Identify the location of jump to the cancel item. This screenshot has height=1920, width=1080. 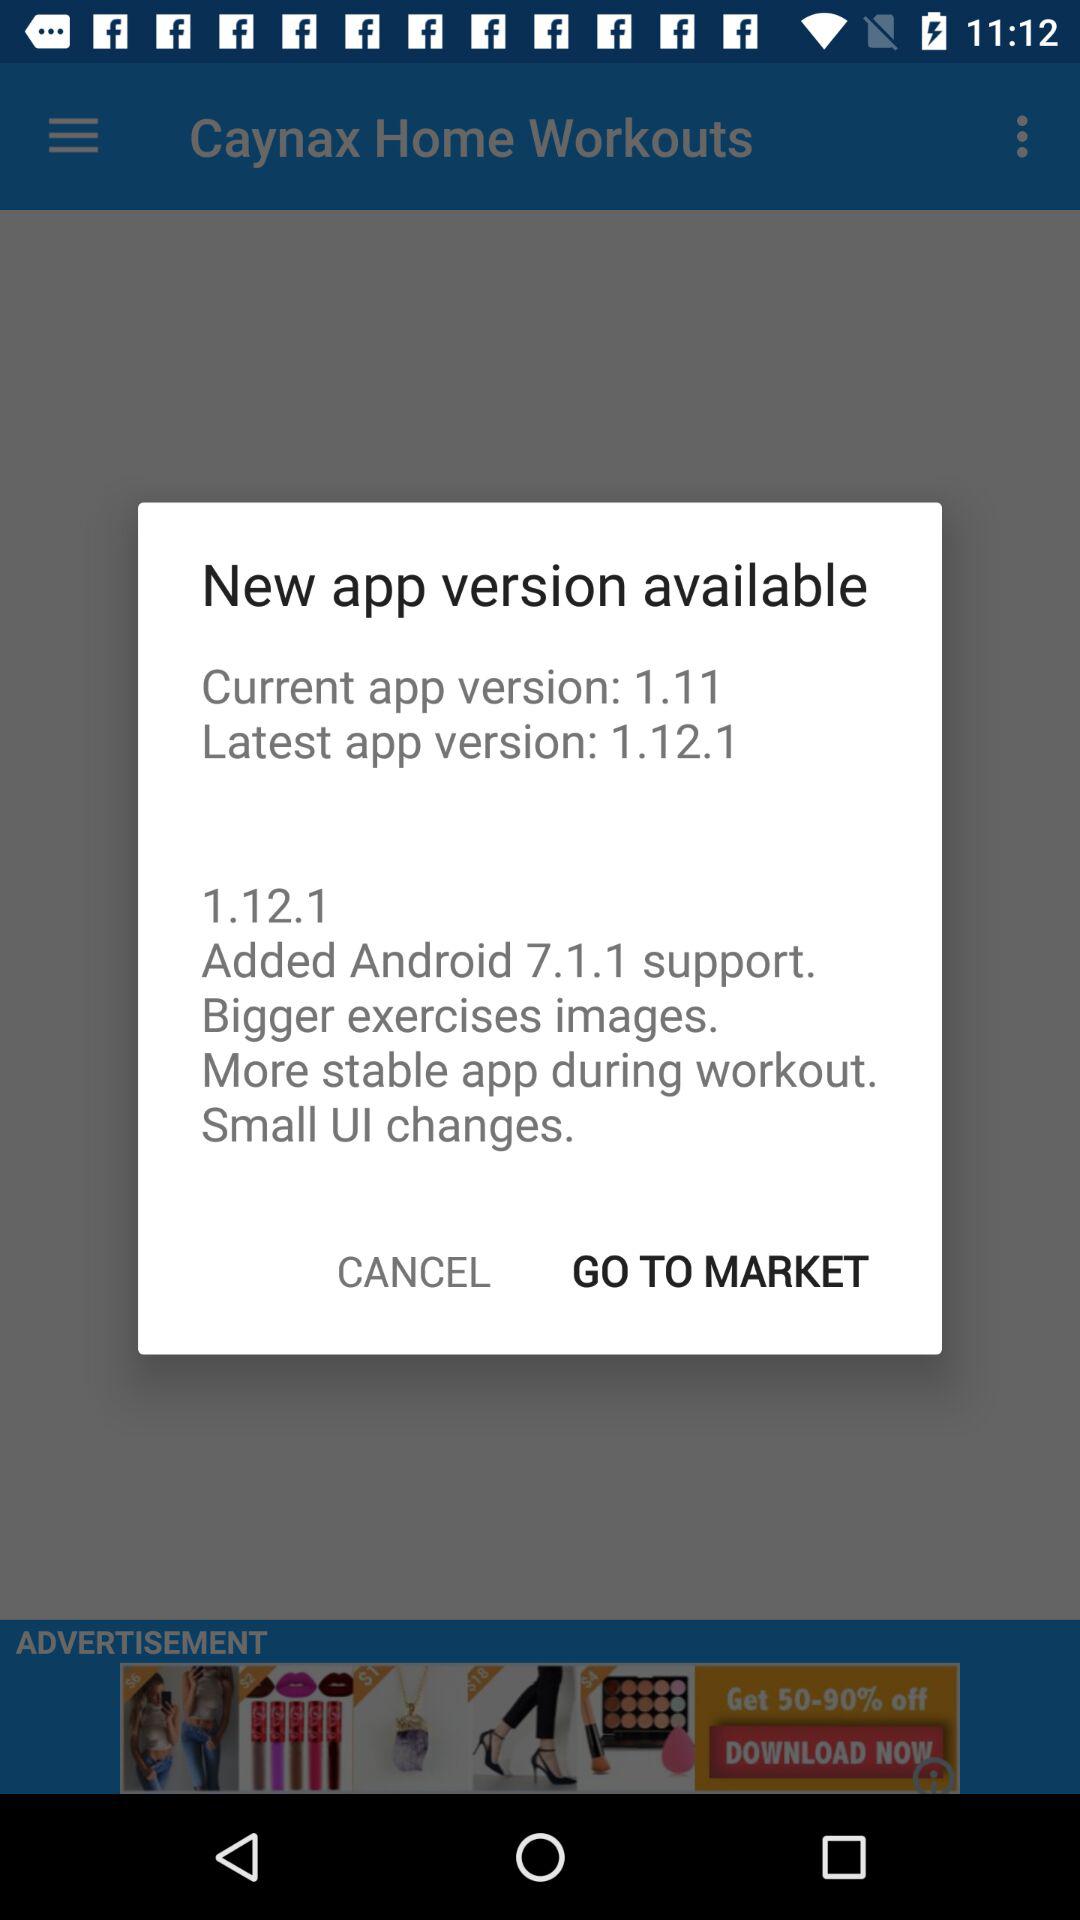
(414, 1270).